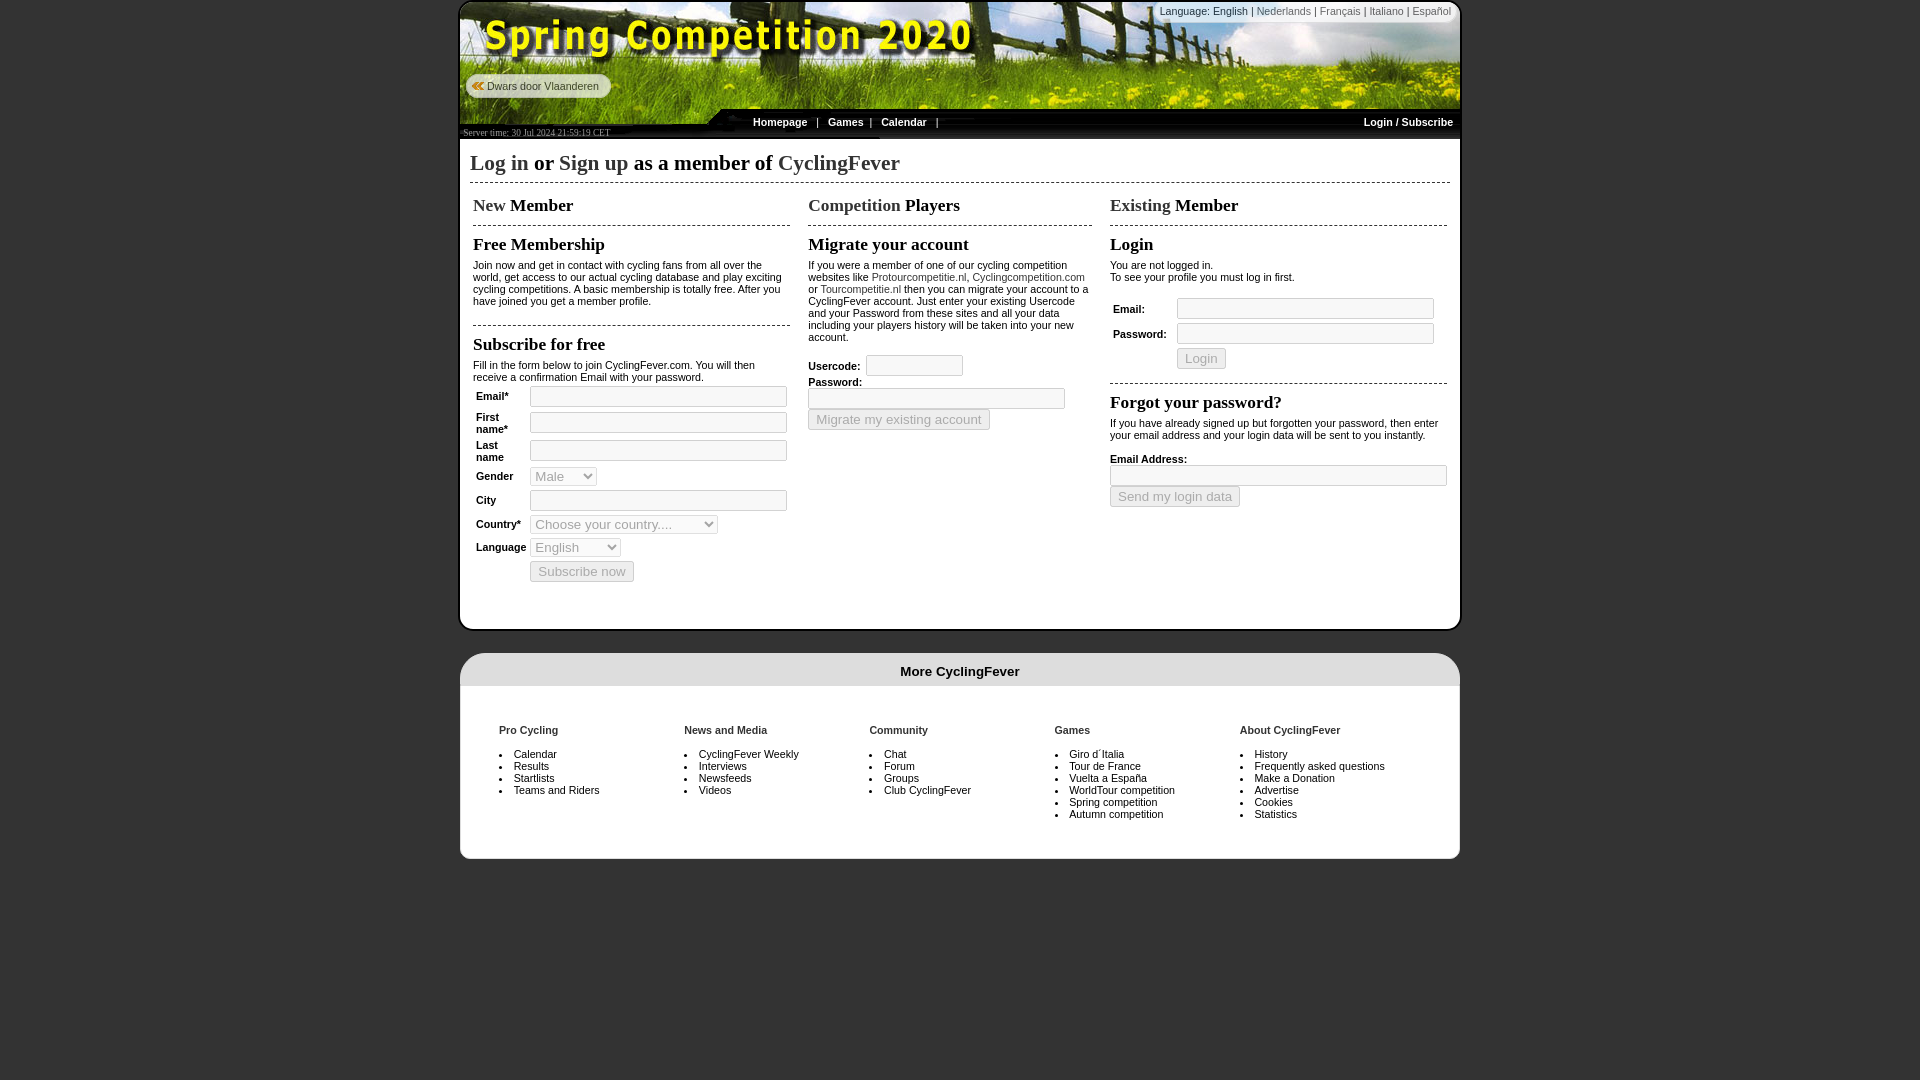 Image resolution: width=1920 pixels, height=1080 pixels. What do you see at coordinates (898, 729) in the screenshot?
I see `Community` at bounding box center [898, 729].